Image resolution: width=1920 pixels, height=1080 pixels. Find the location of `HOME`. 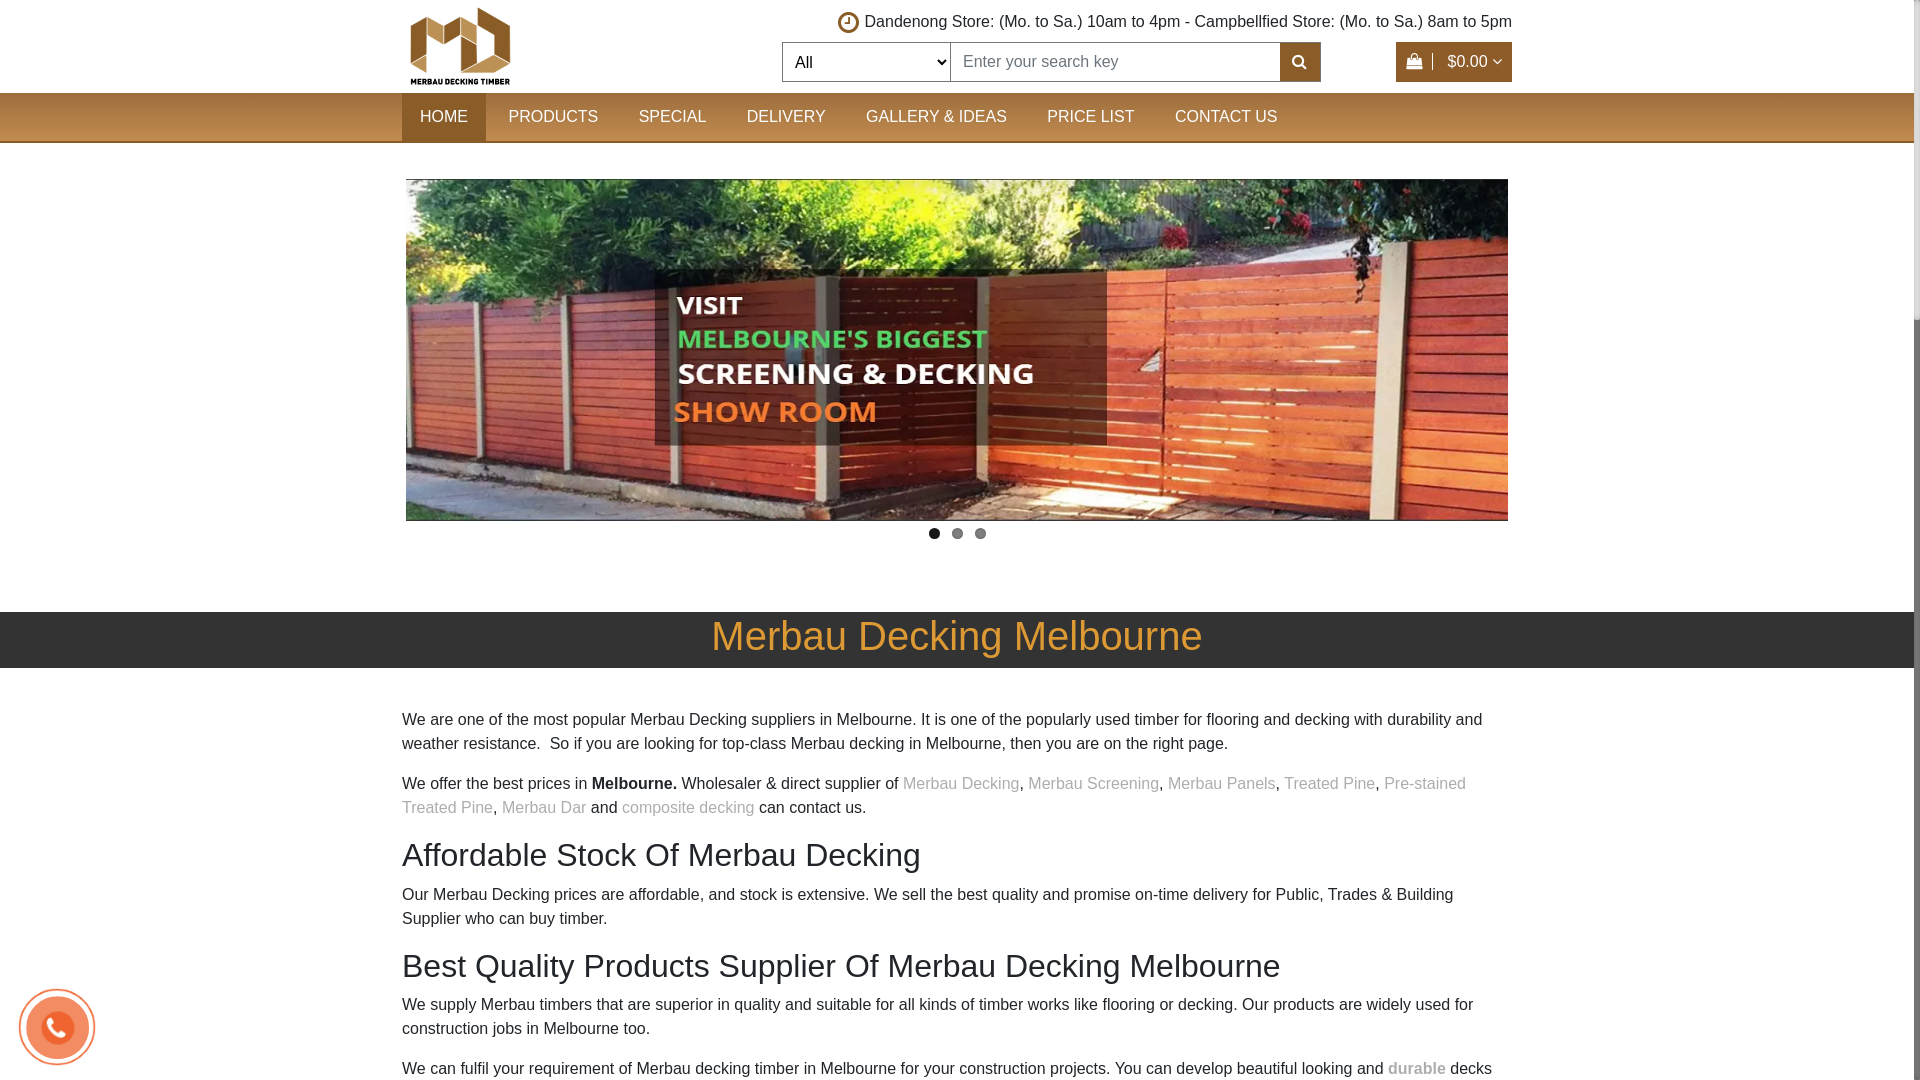

HOME is located at coordinates (444, 117).